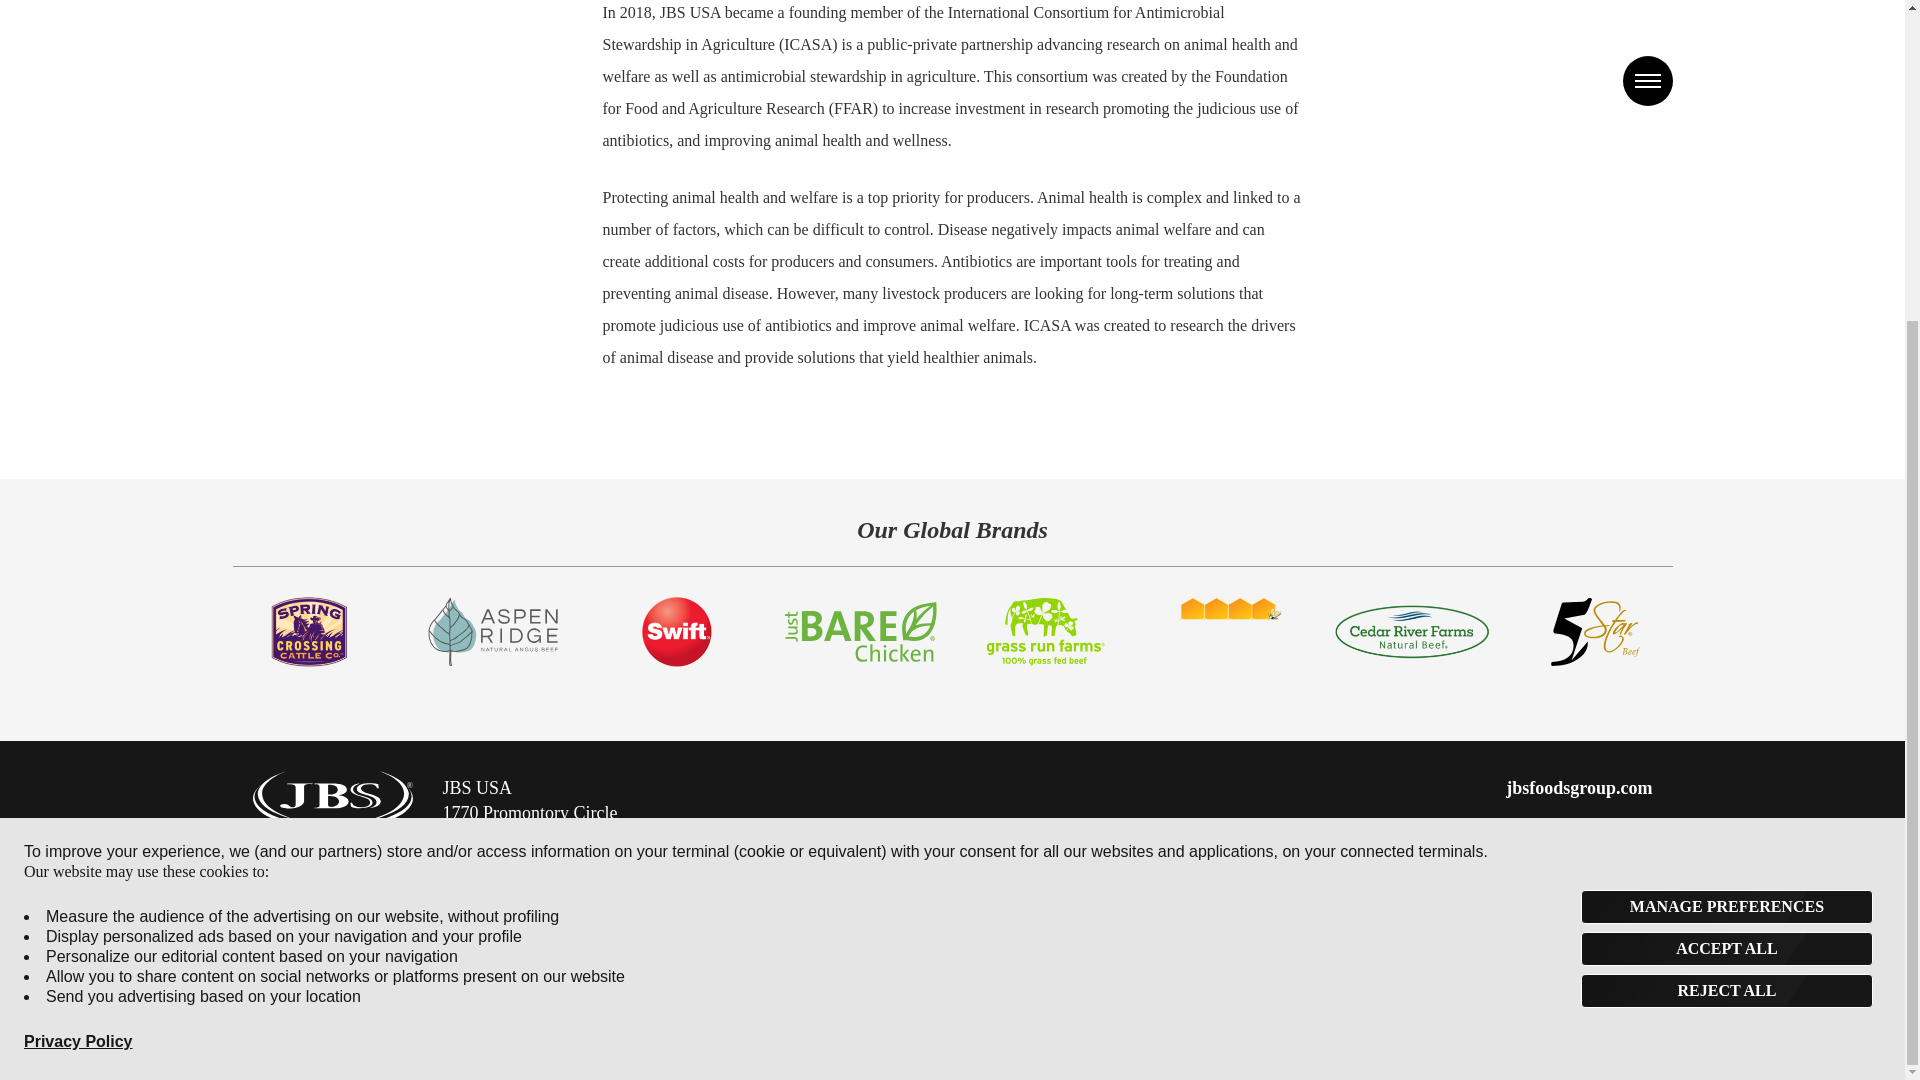 This screenshot has height=1080, width=1920. Describe the element at coordinates (1726, 462) in the screenshot. I see `MANAGE PREFERENCES` at that location.